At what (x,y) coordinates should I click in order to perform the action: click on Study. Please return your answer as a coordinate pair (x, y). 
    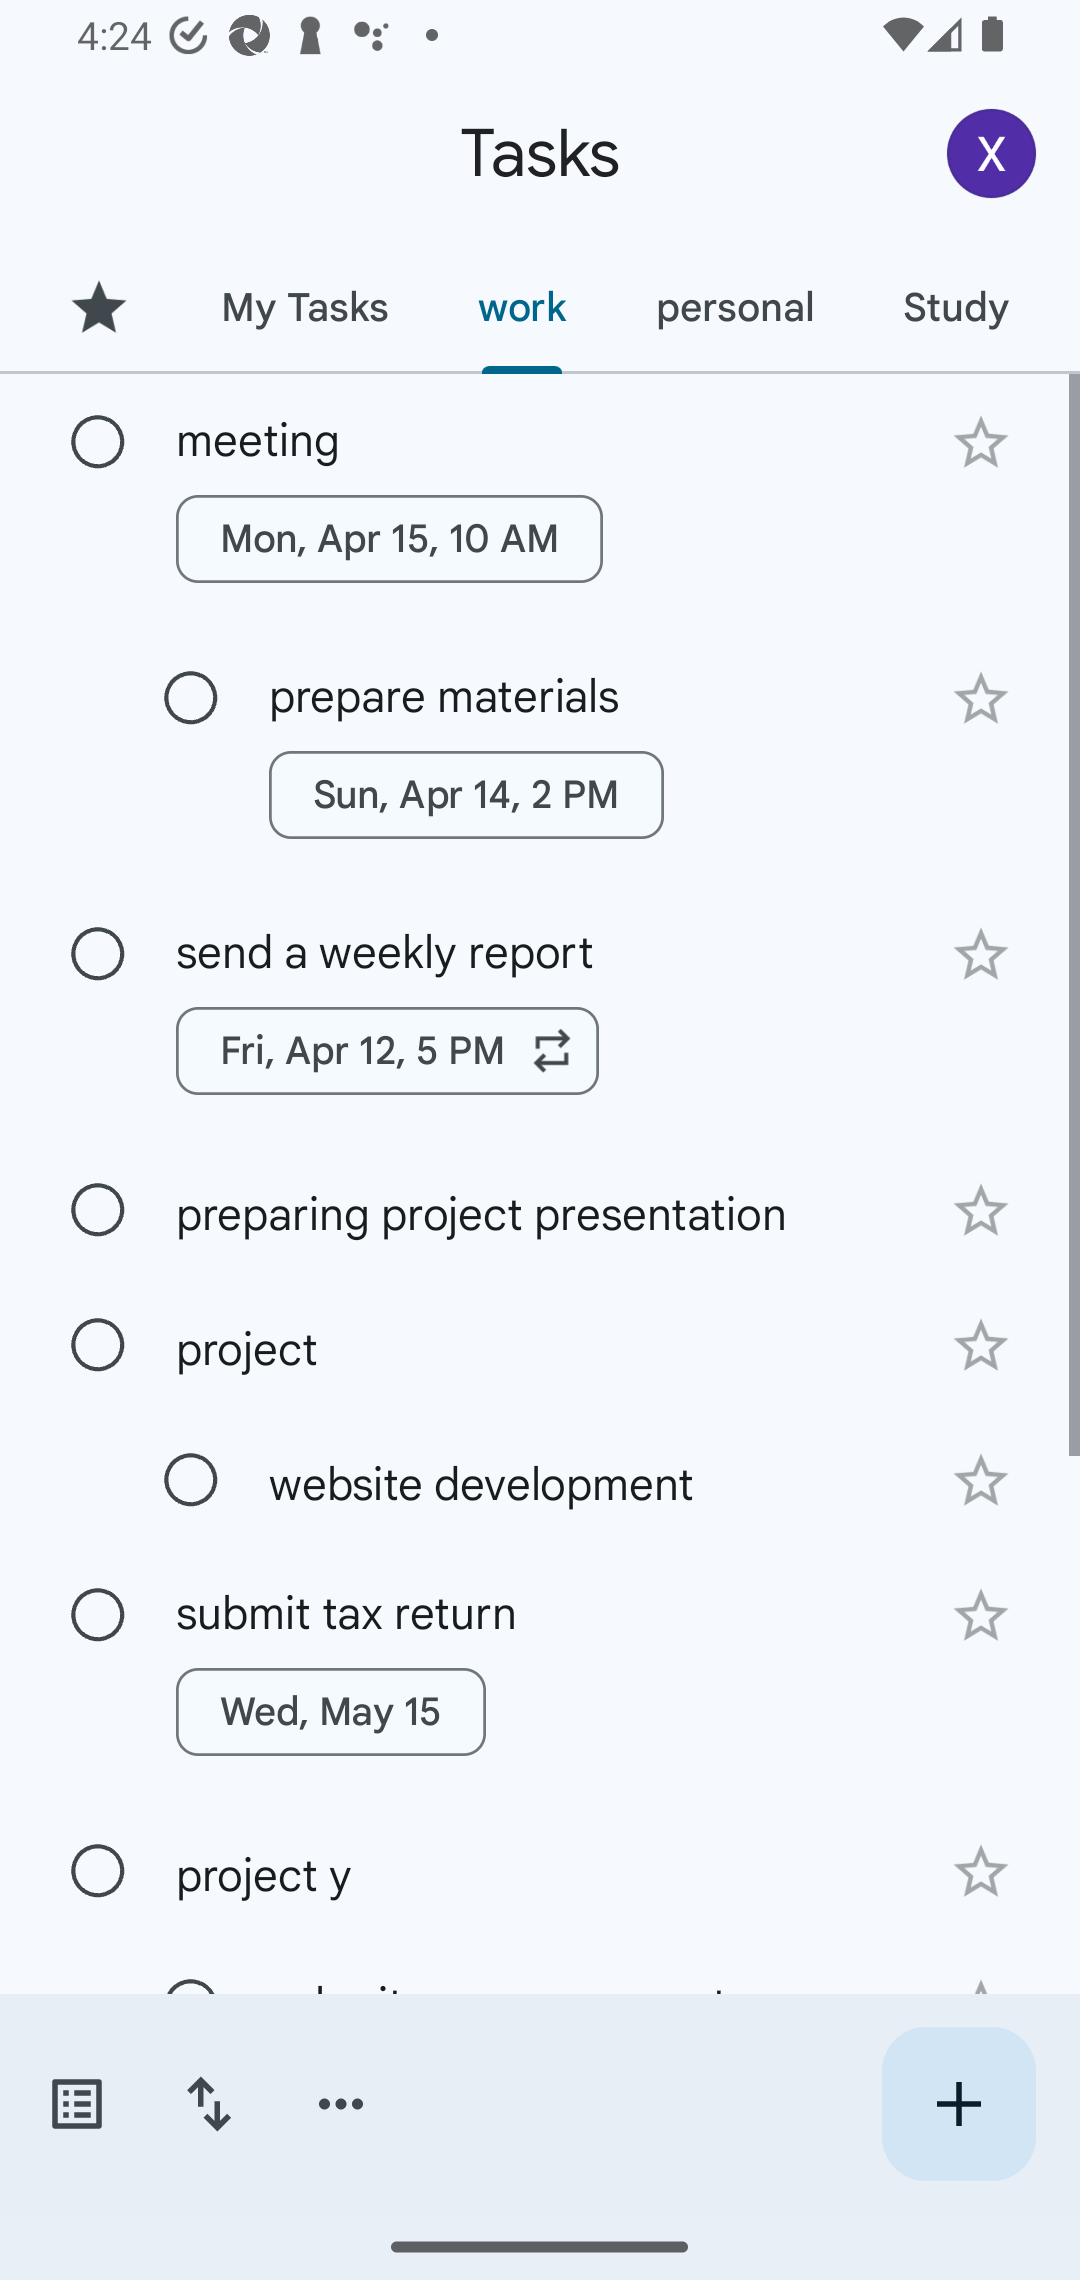
    Looking at the image, I should click on (955, 307).